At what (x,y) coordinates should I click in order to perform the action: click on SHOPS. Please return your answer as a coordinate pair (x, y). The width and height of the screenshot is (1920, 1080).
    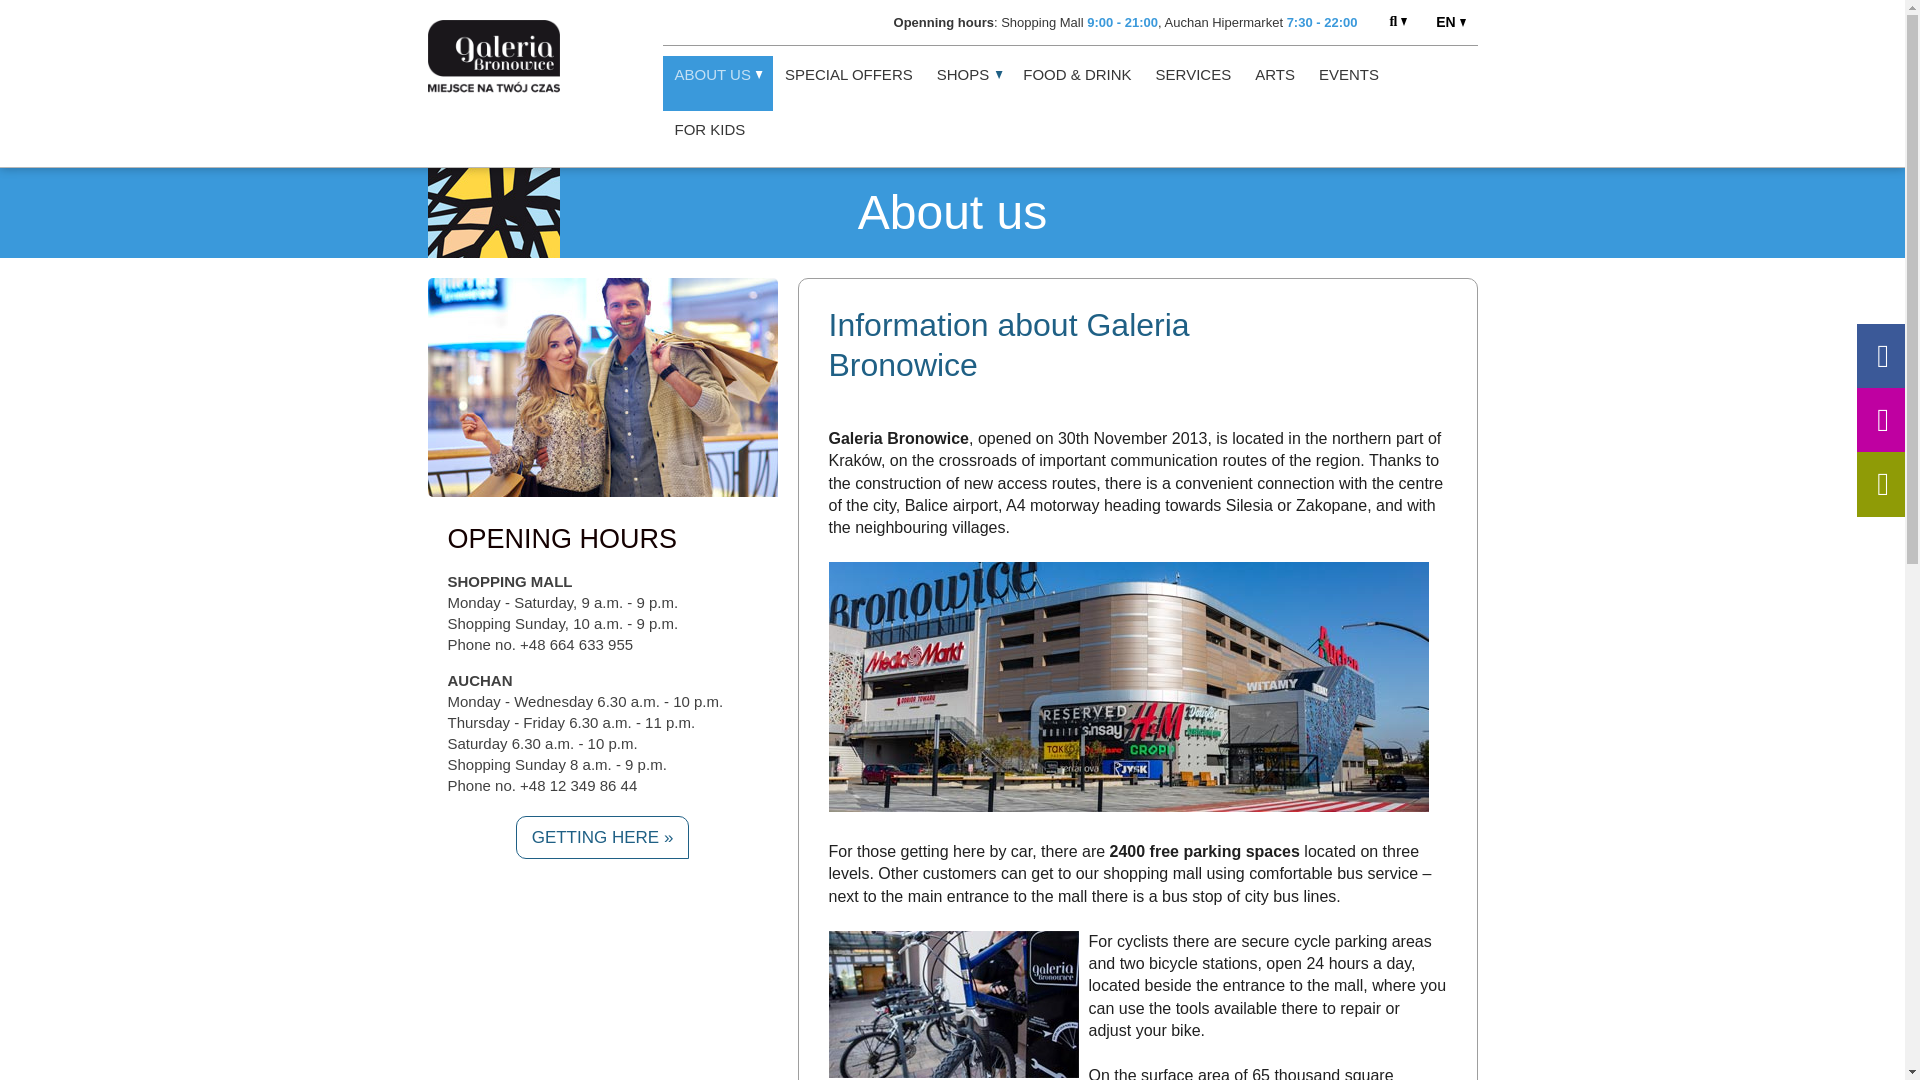
    Looking at the image, I should click on (968, 84).